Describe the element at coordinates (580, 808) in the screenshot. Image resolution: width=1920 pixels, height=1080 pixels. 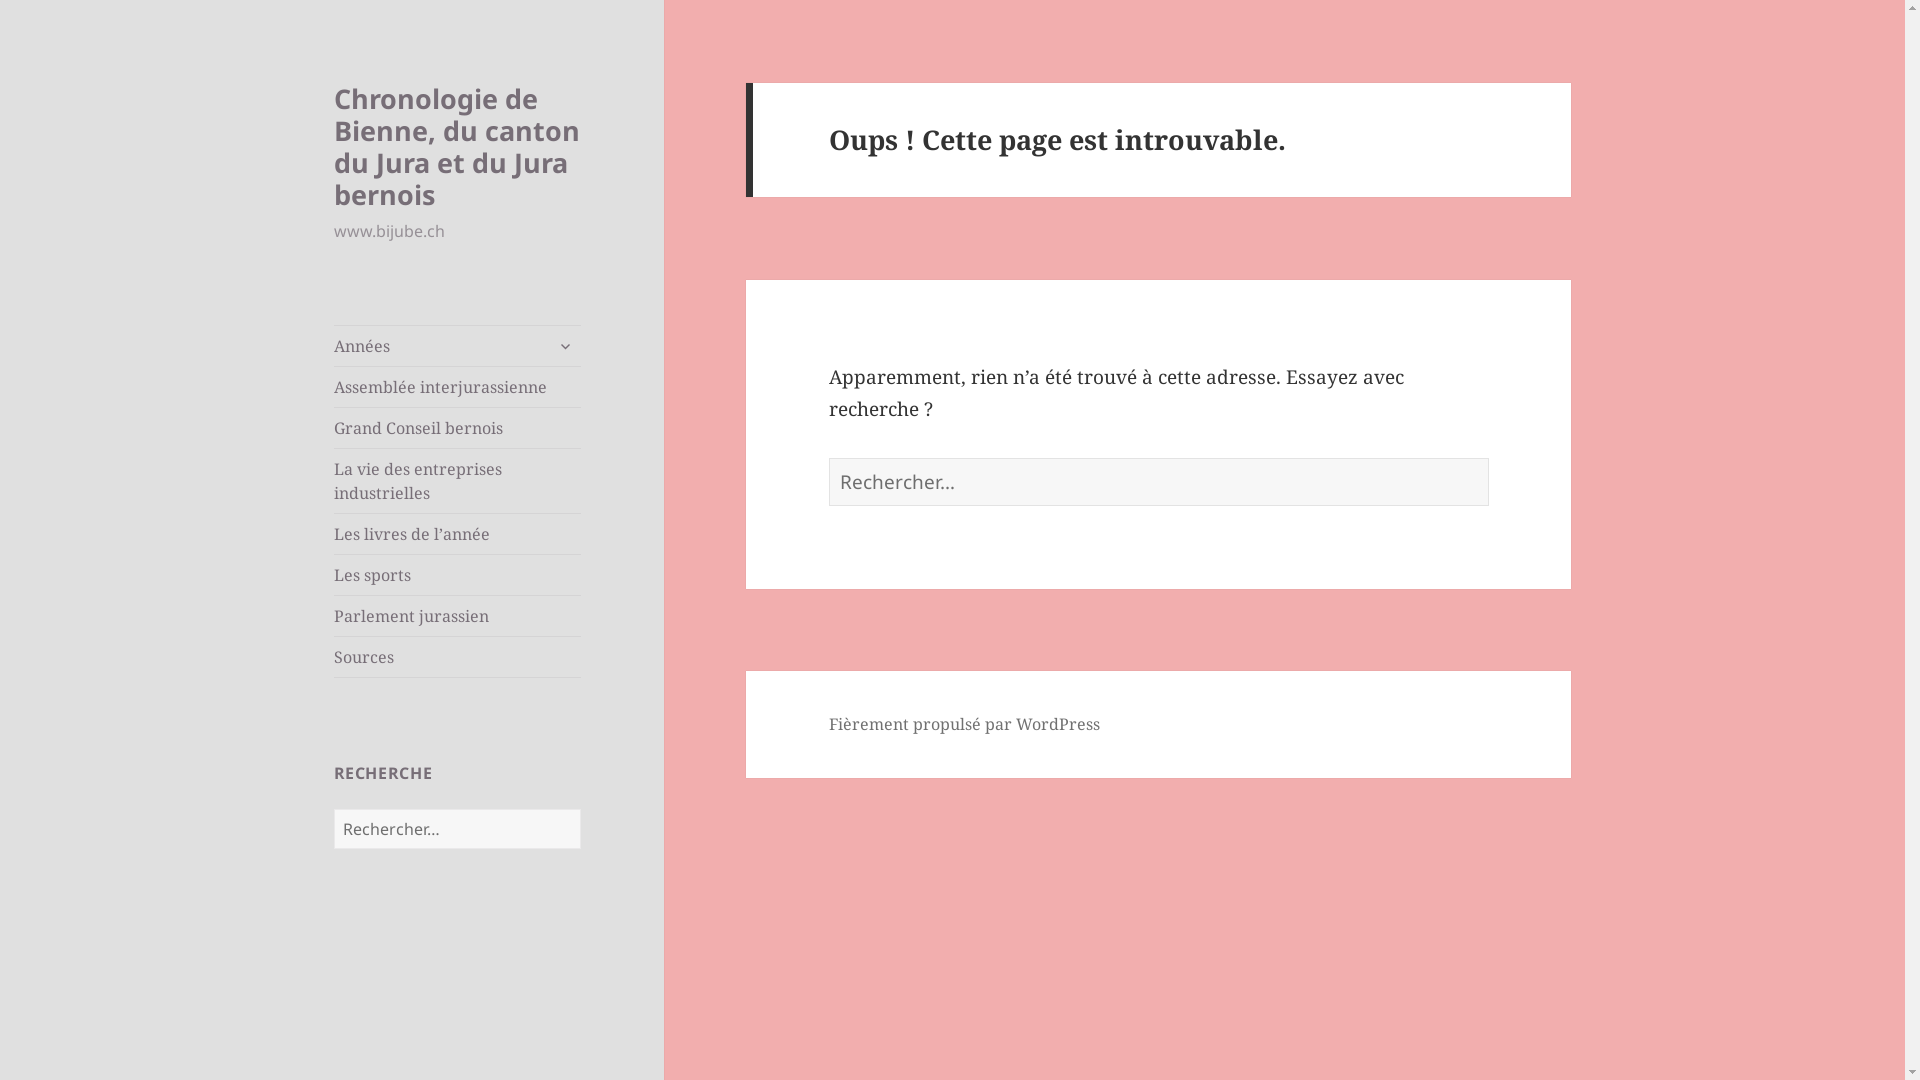
I see `Rechercher` at that location.